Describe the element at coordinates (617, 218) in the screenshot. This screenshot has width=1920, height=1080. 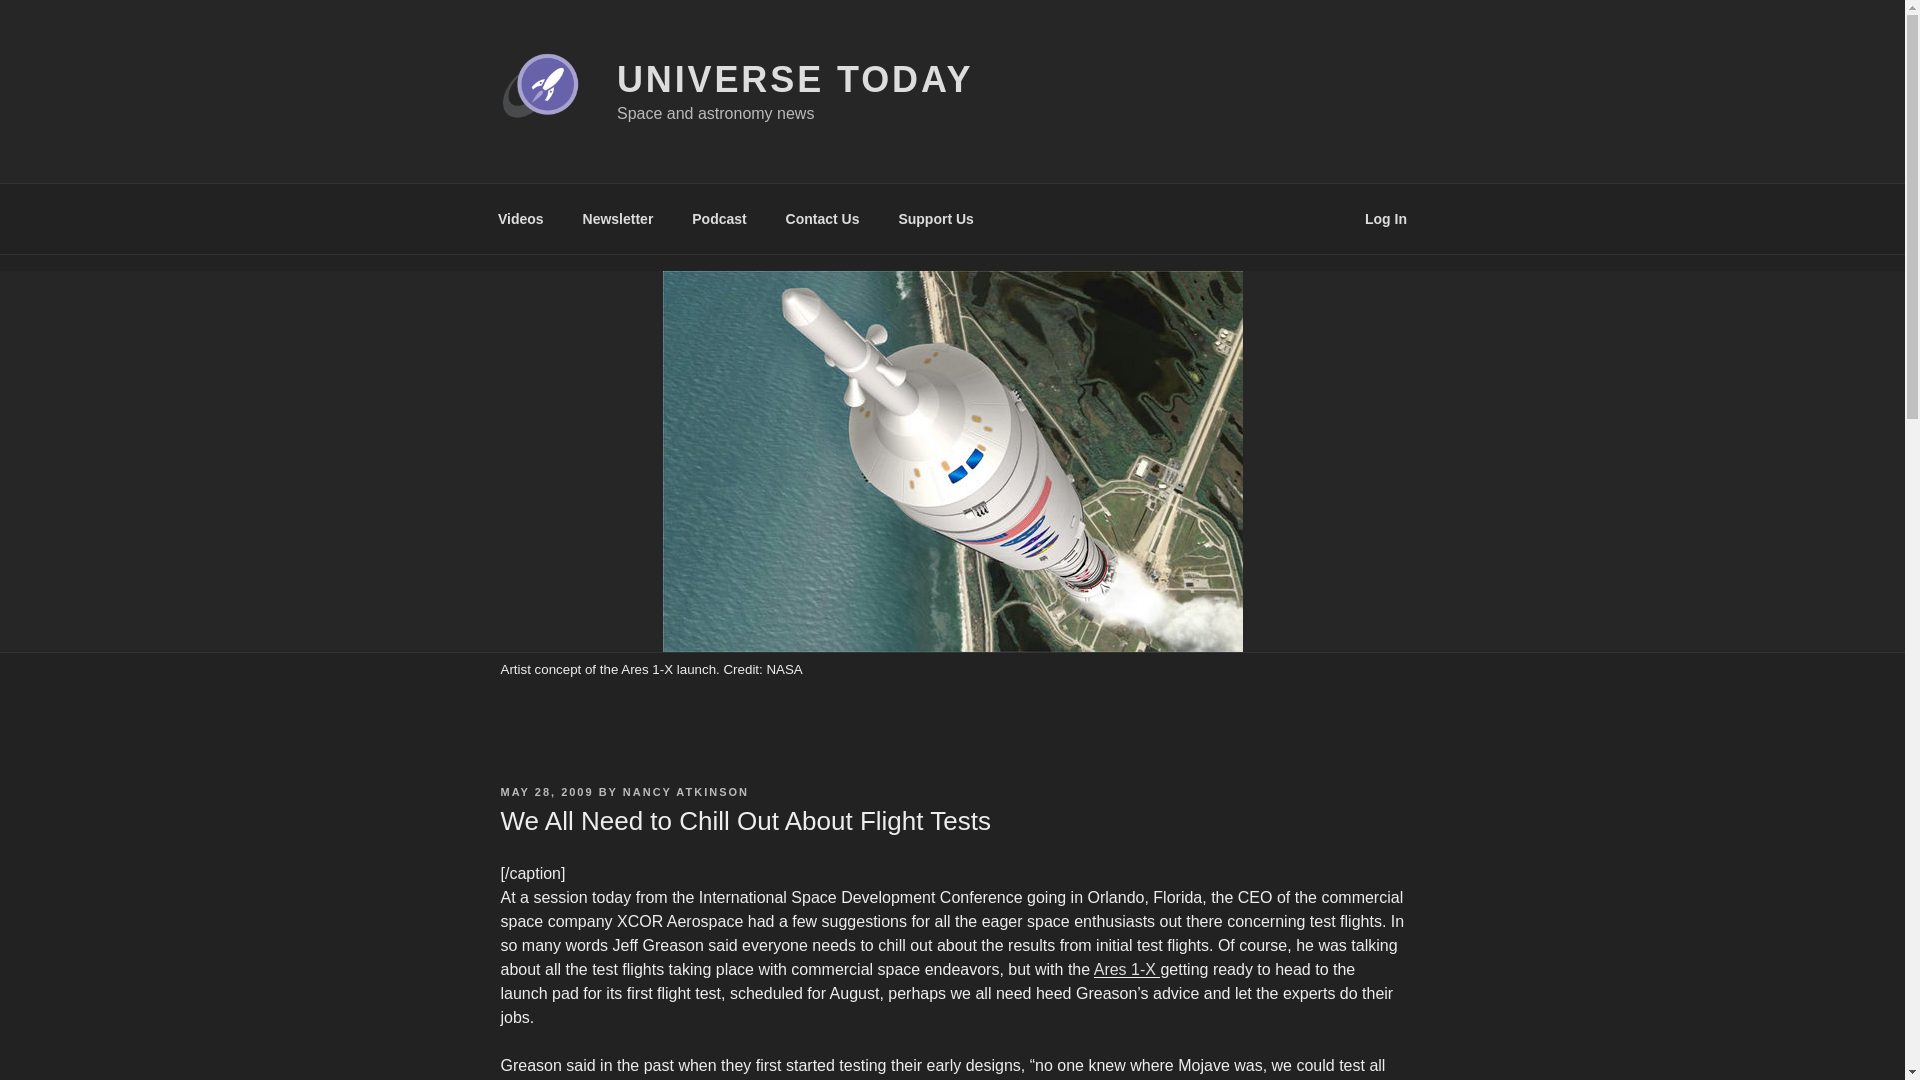
I see `Newsletter` at that location.